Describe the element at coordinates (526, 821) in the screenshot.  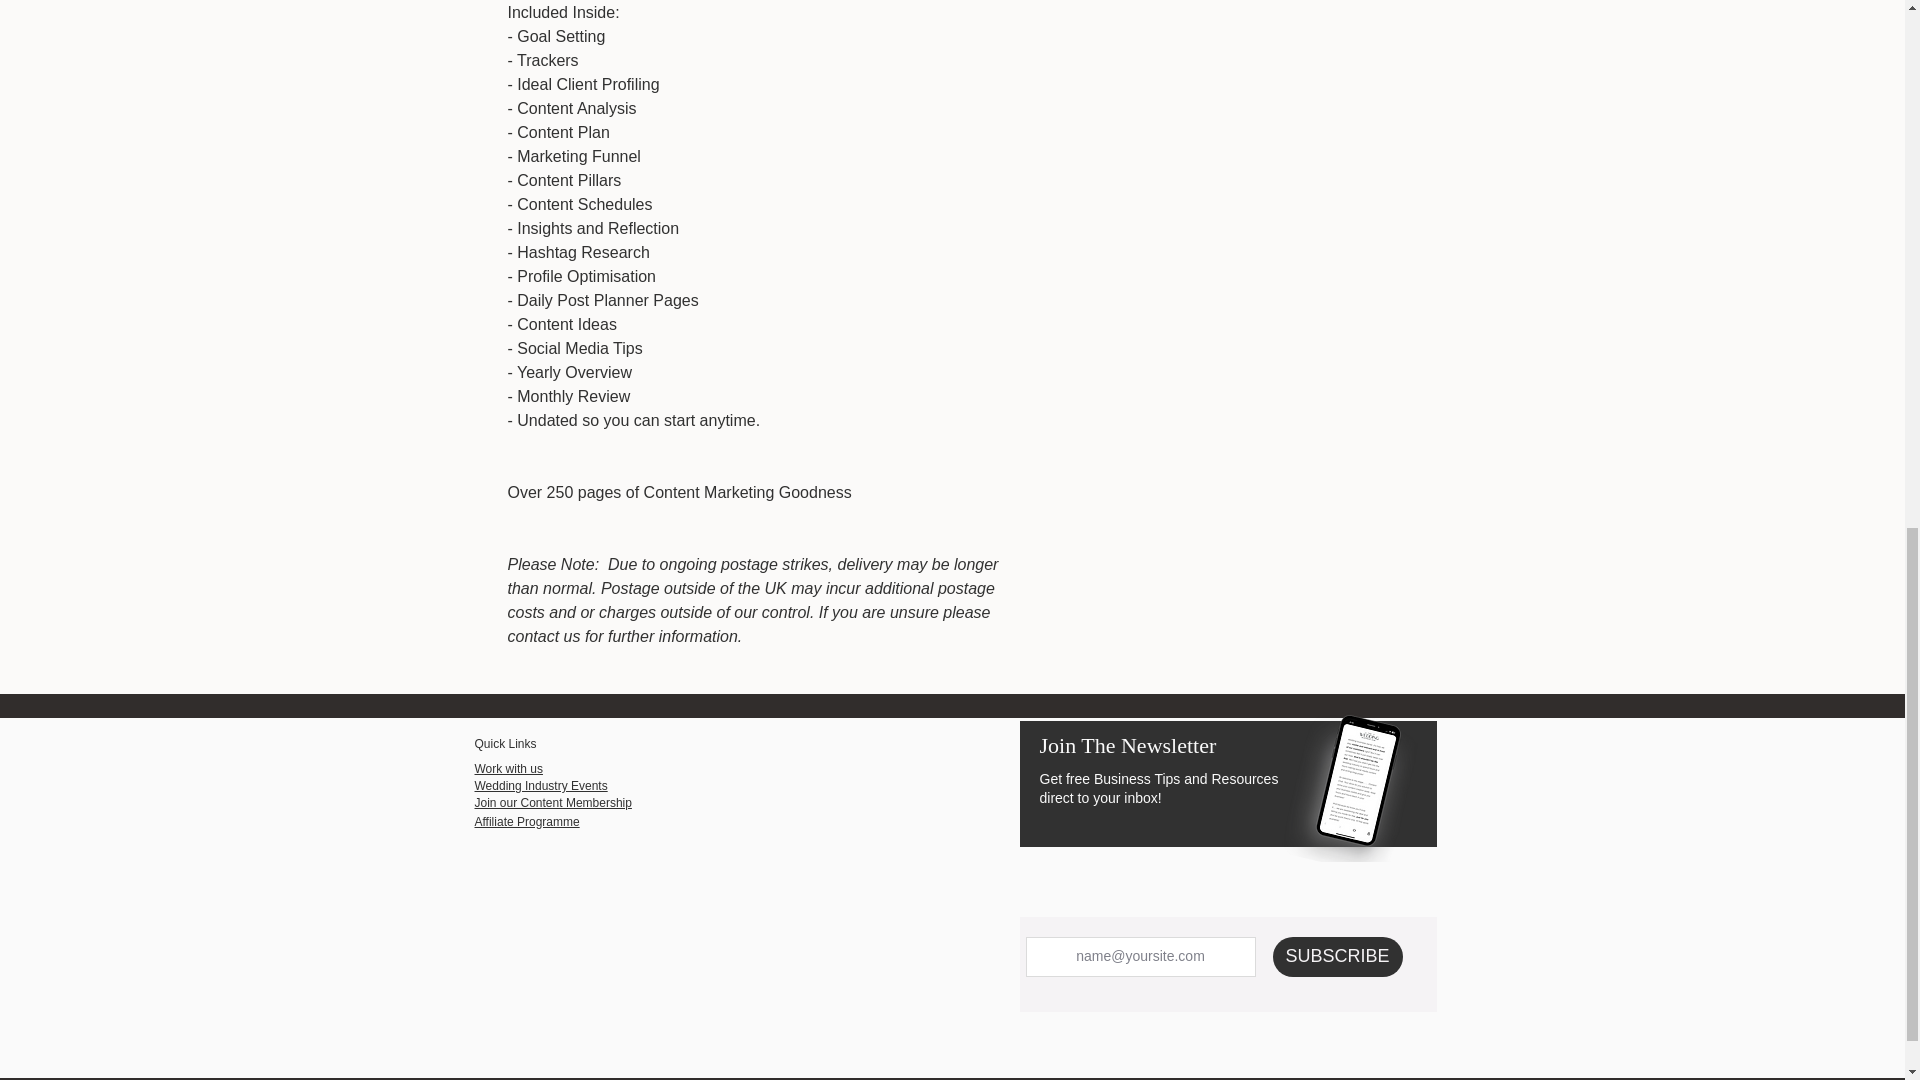
I see `Affiliate Programme` at that location.